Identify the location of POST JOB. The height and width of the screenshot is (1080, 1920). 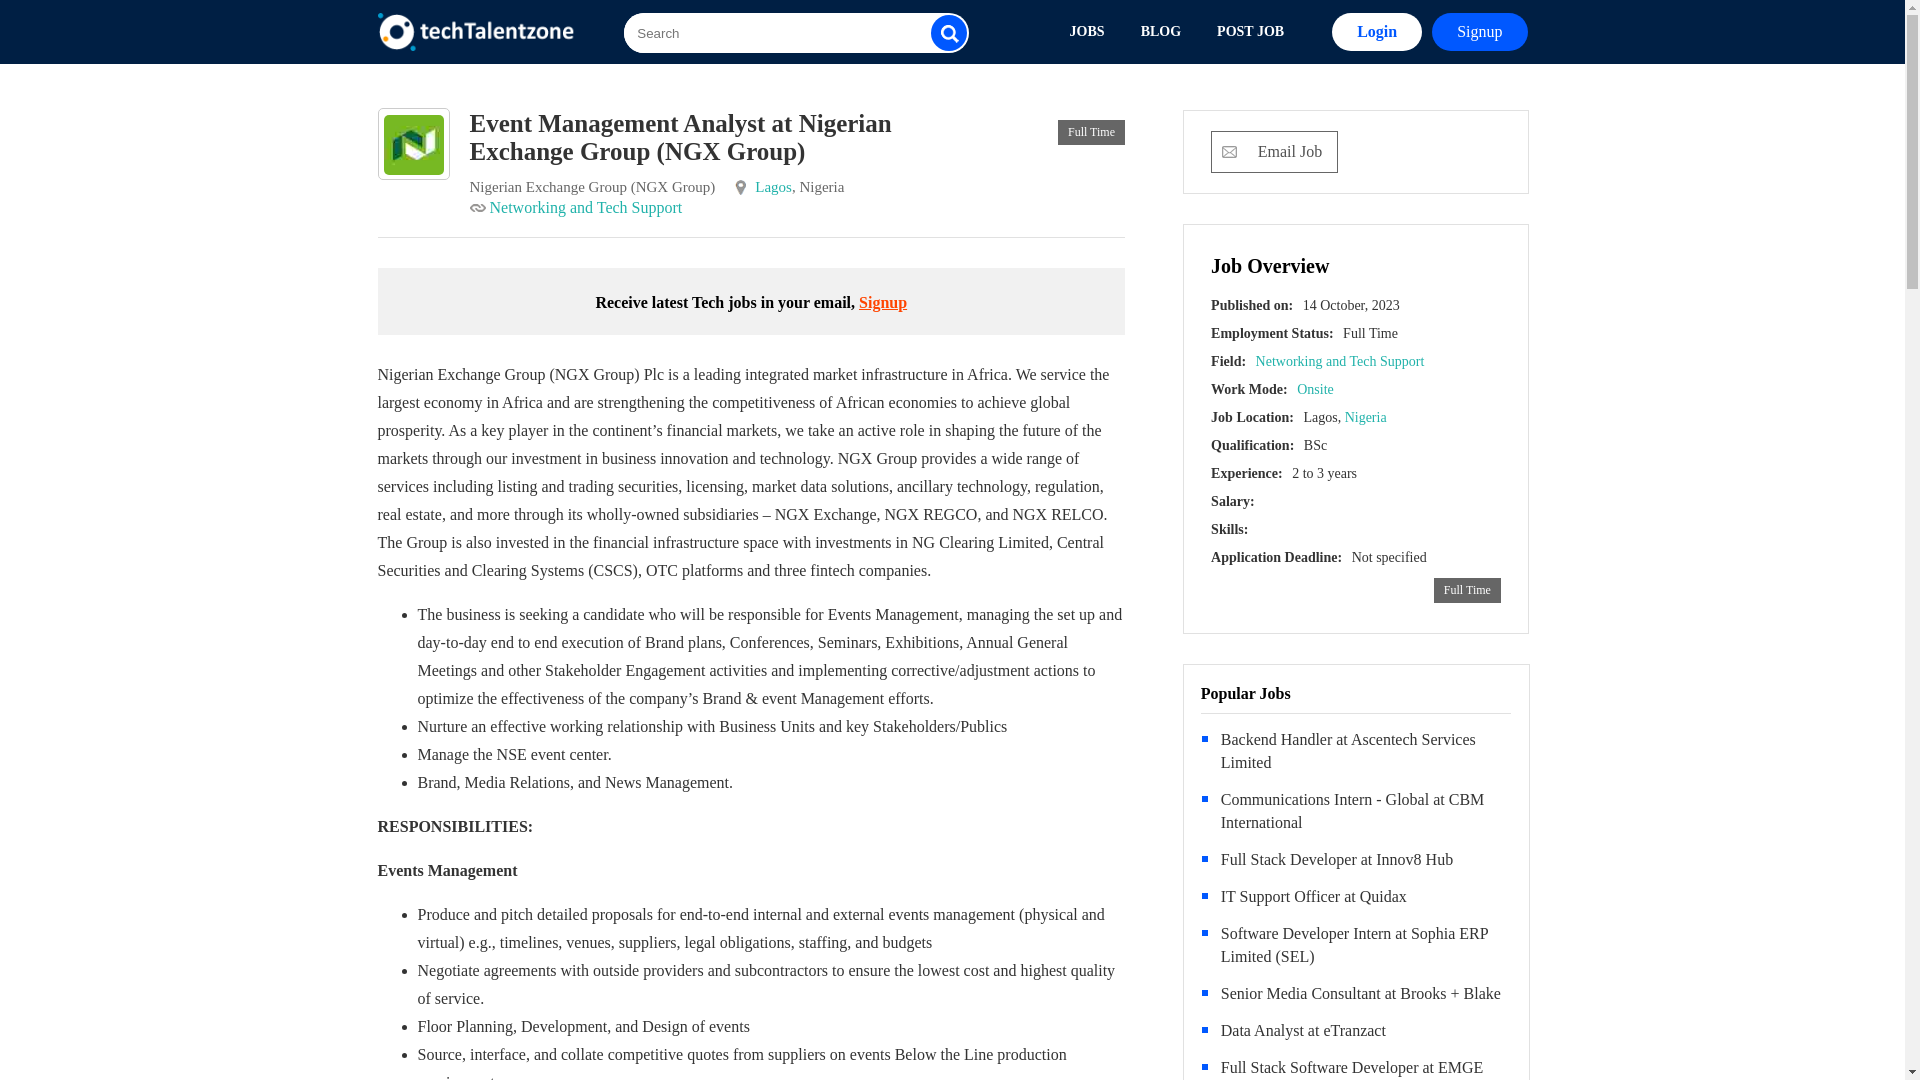
(1250, 32).